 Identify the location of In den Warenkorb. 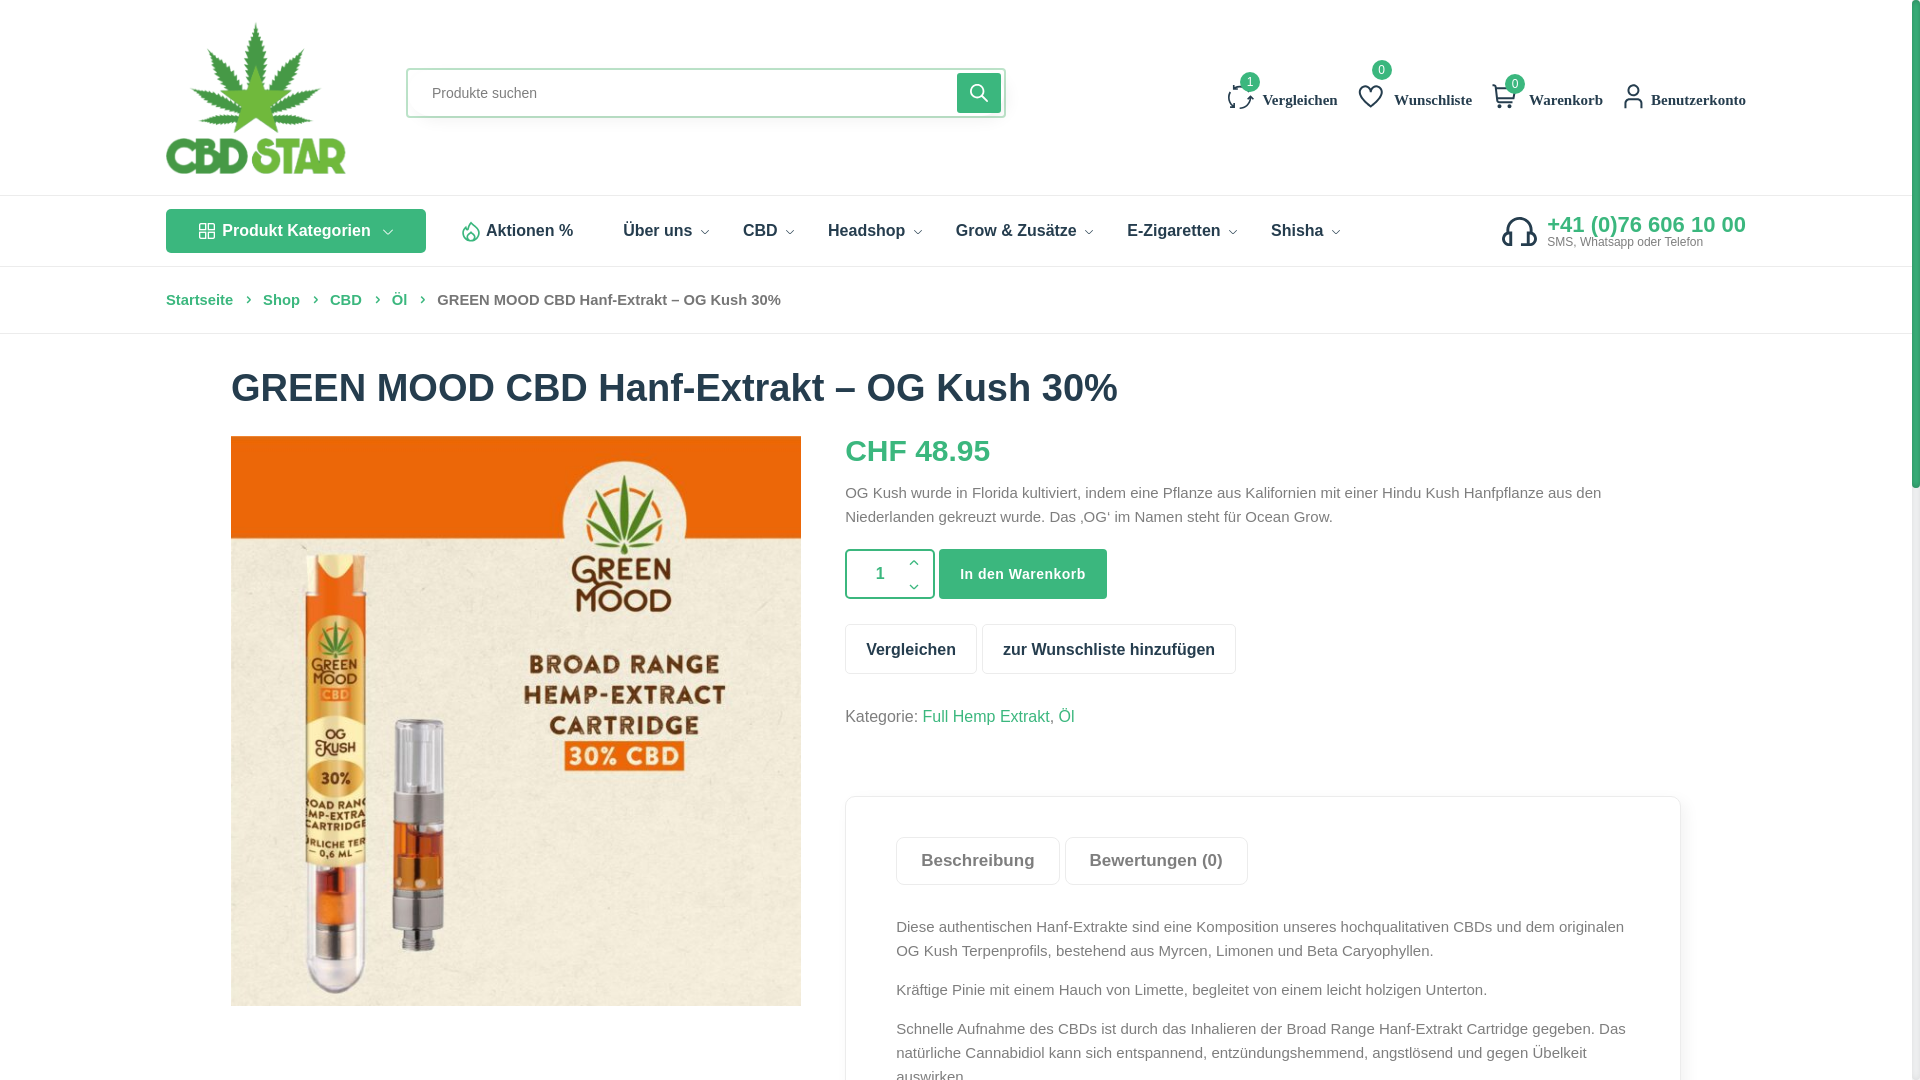
(1023, 574).